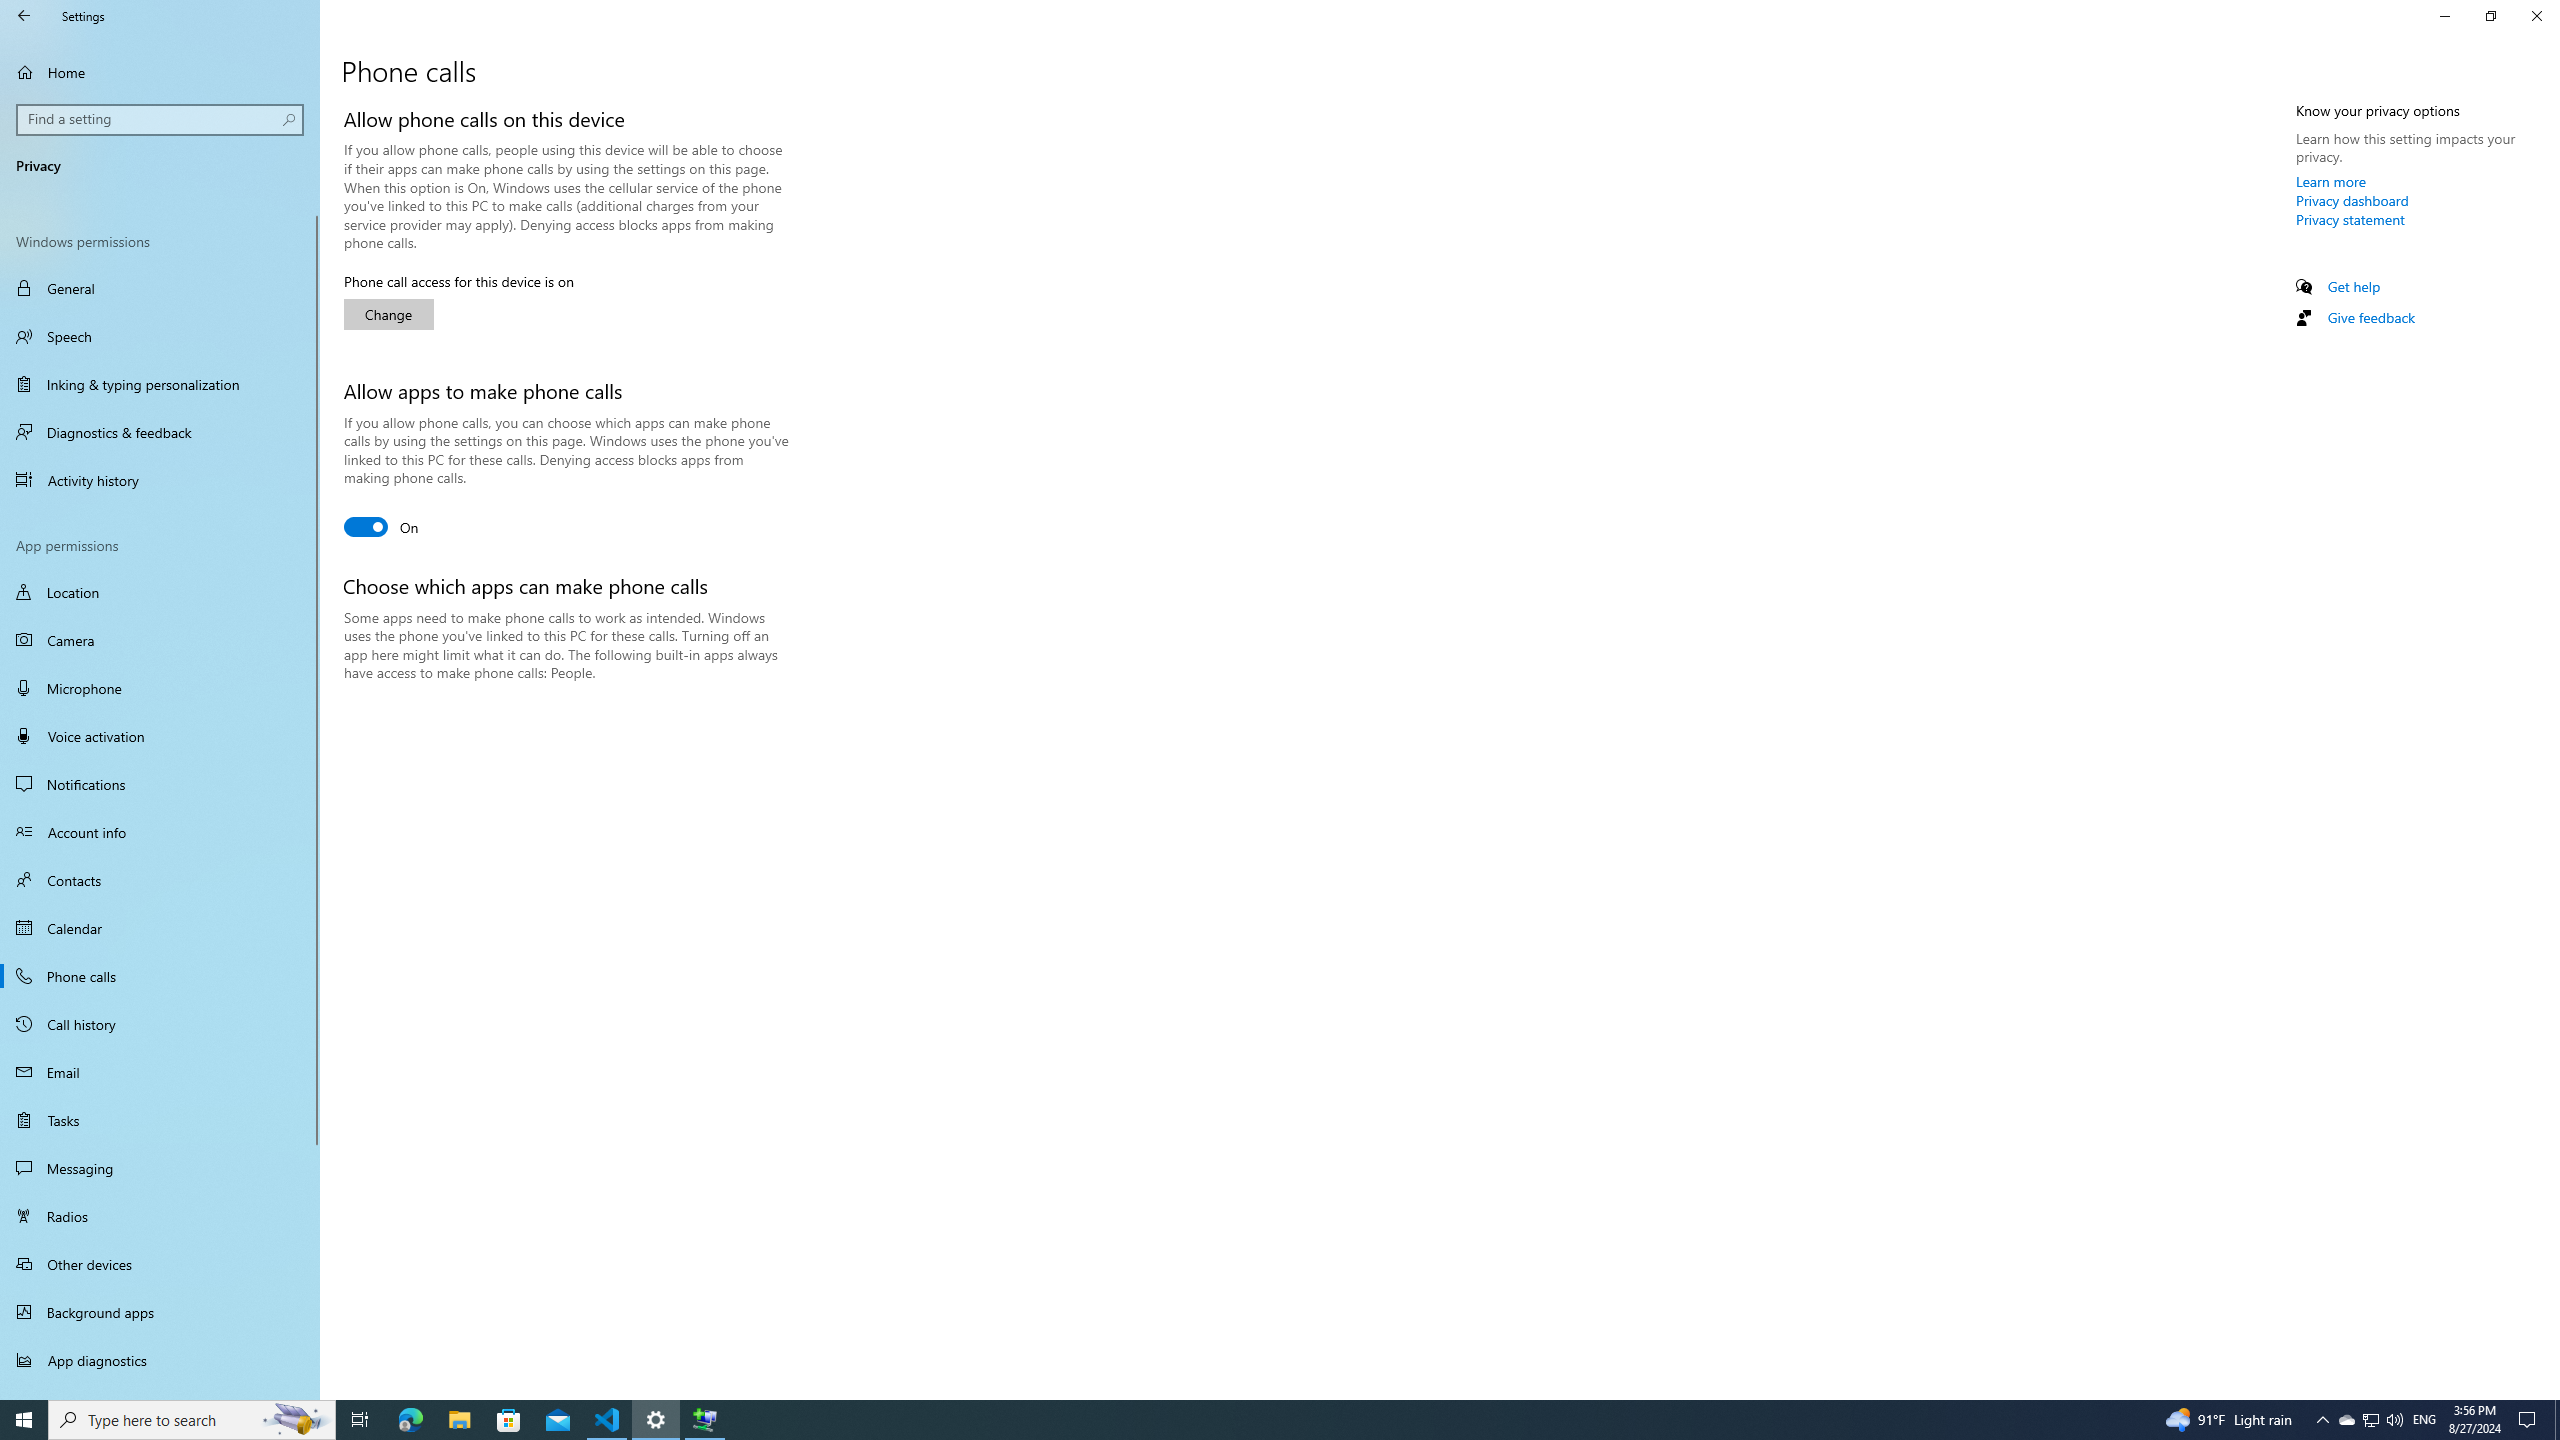 This screenshot has height=1440, width=2560. What do you see at coordinates (160, 880) in the screenshot?
I see `Contacts` at bounding box center [160, 880].